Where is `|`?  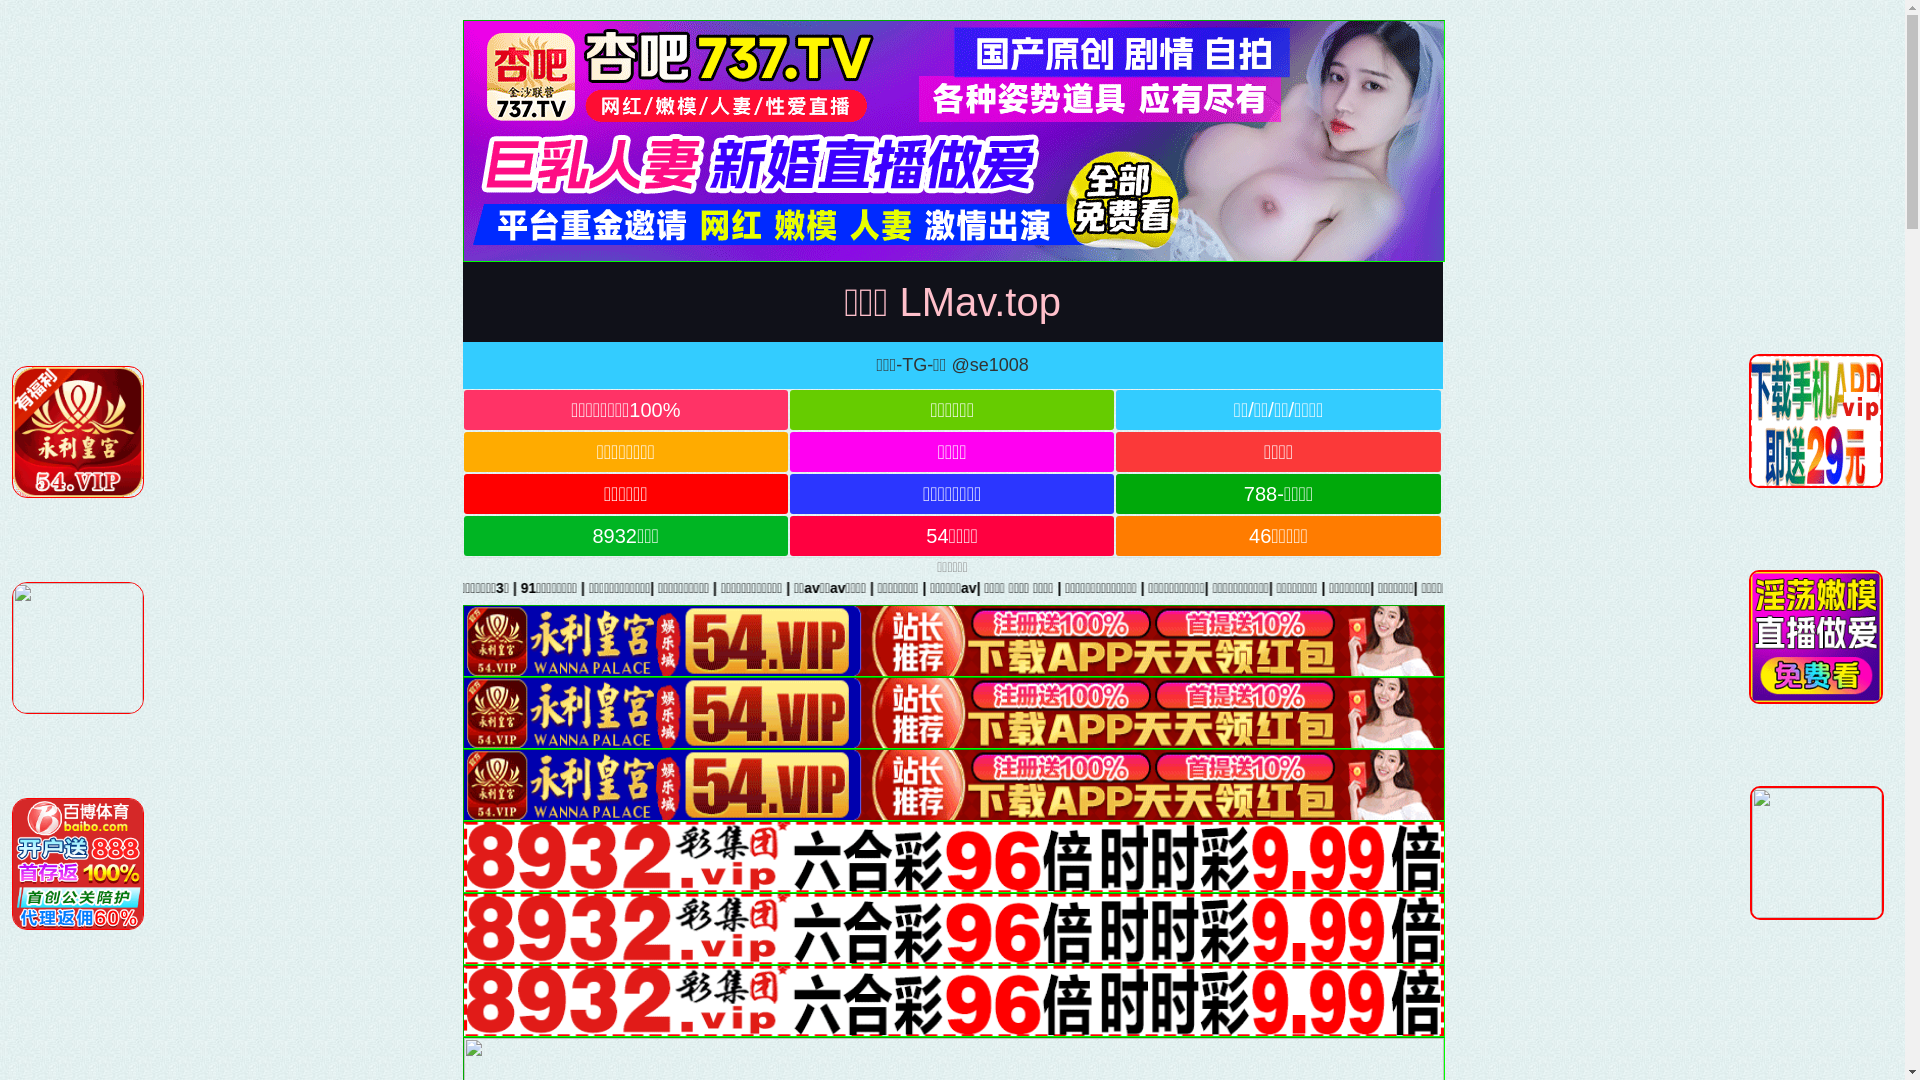 | is located at coordinates (1656, 588).